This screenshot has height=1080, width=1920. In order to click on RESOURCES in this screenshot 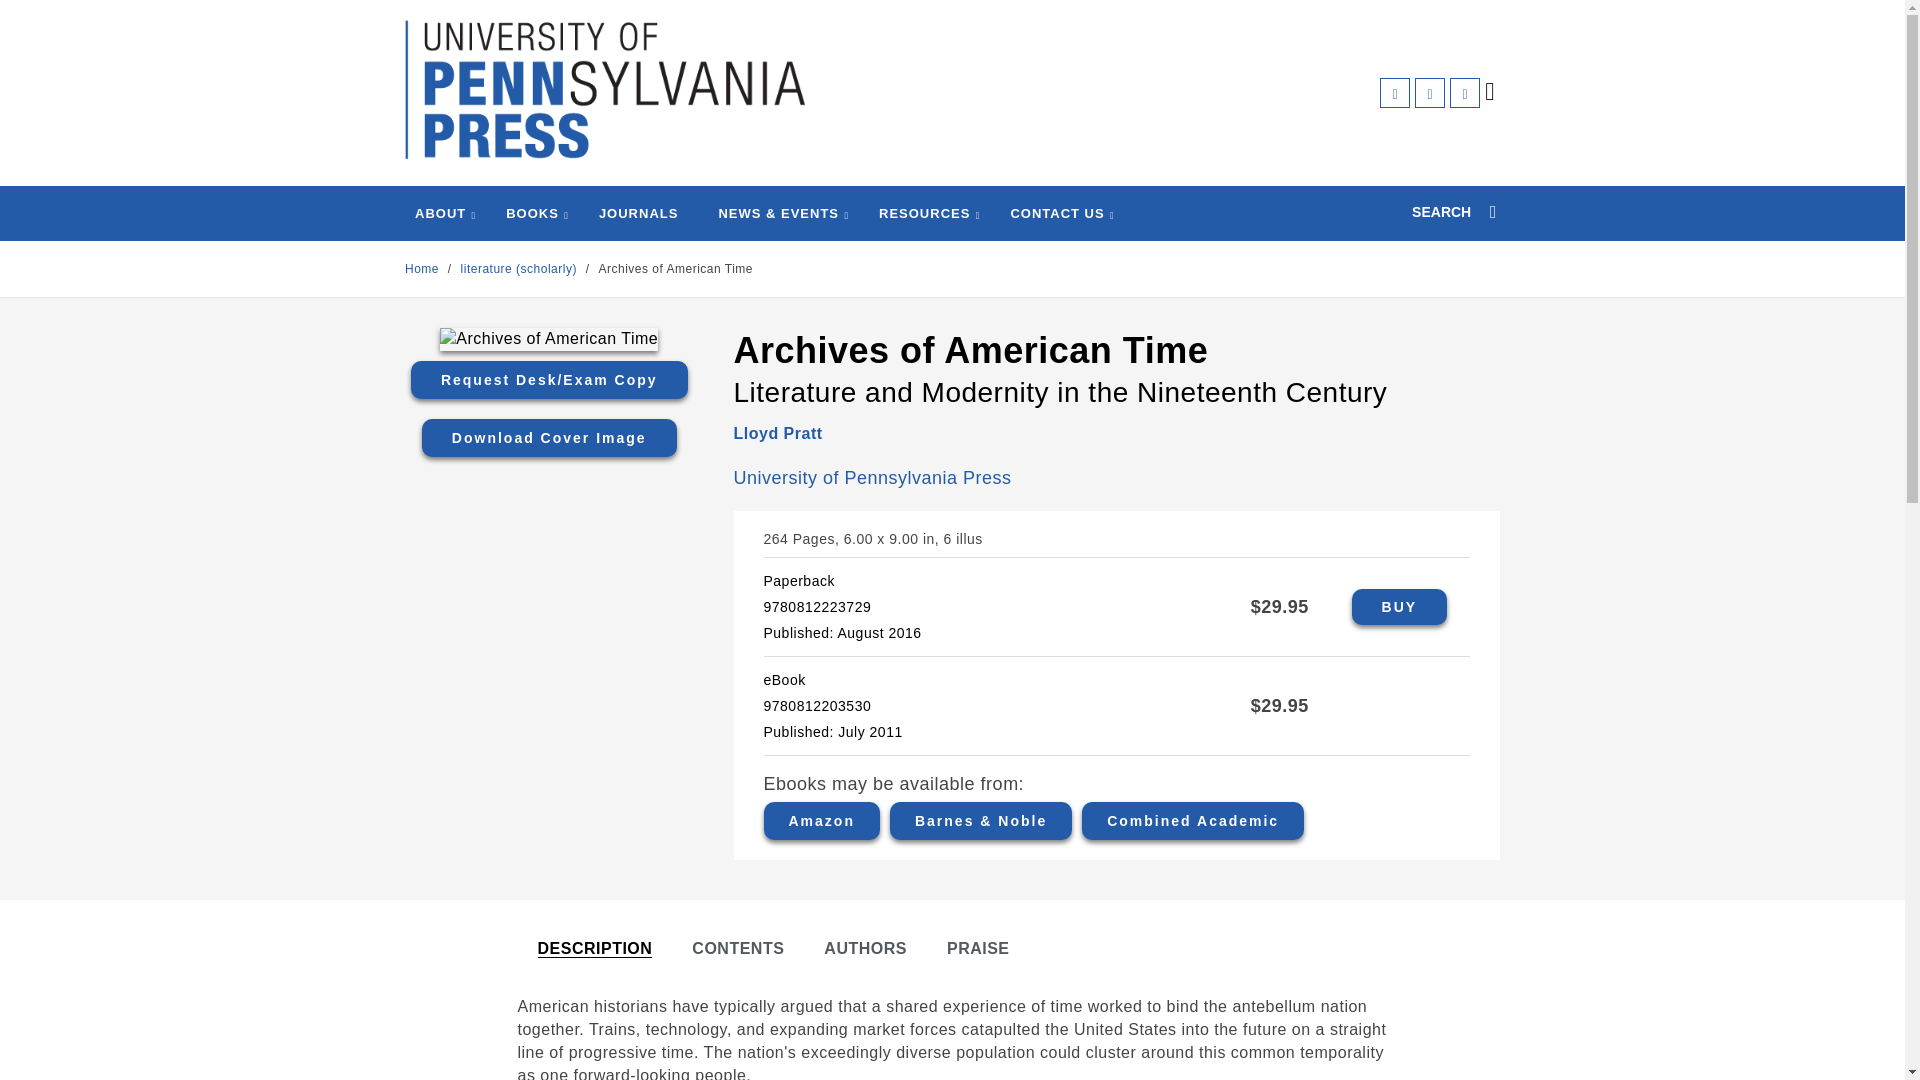, I will do `click(924, 214)`.